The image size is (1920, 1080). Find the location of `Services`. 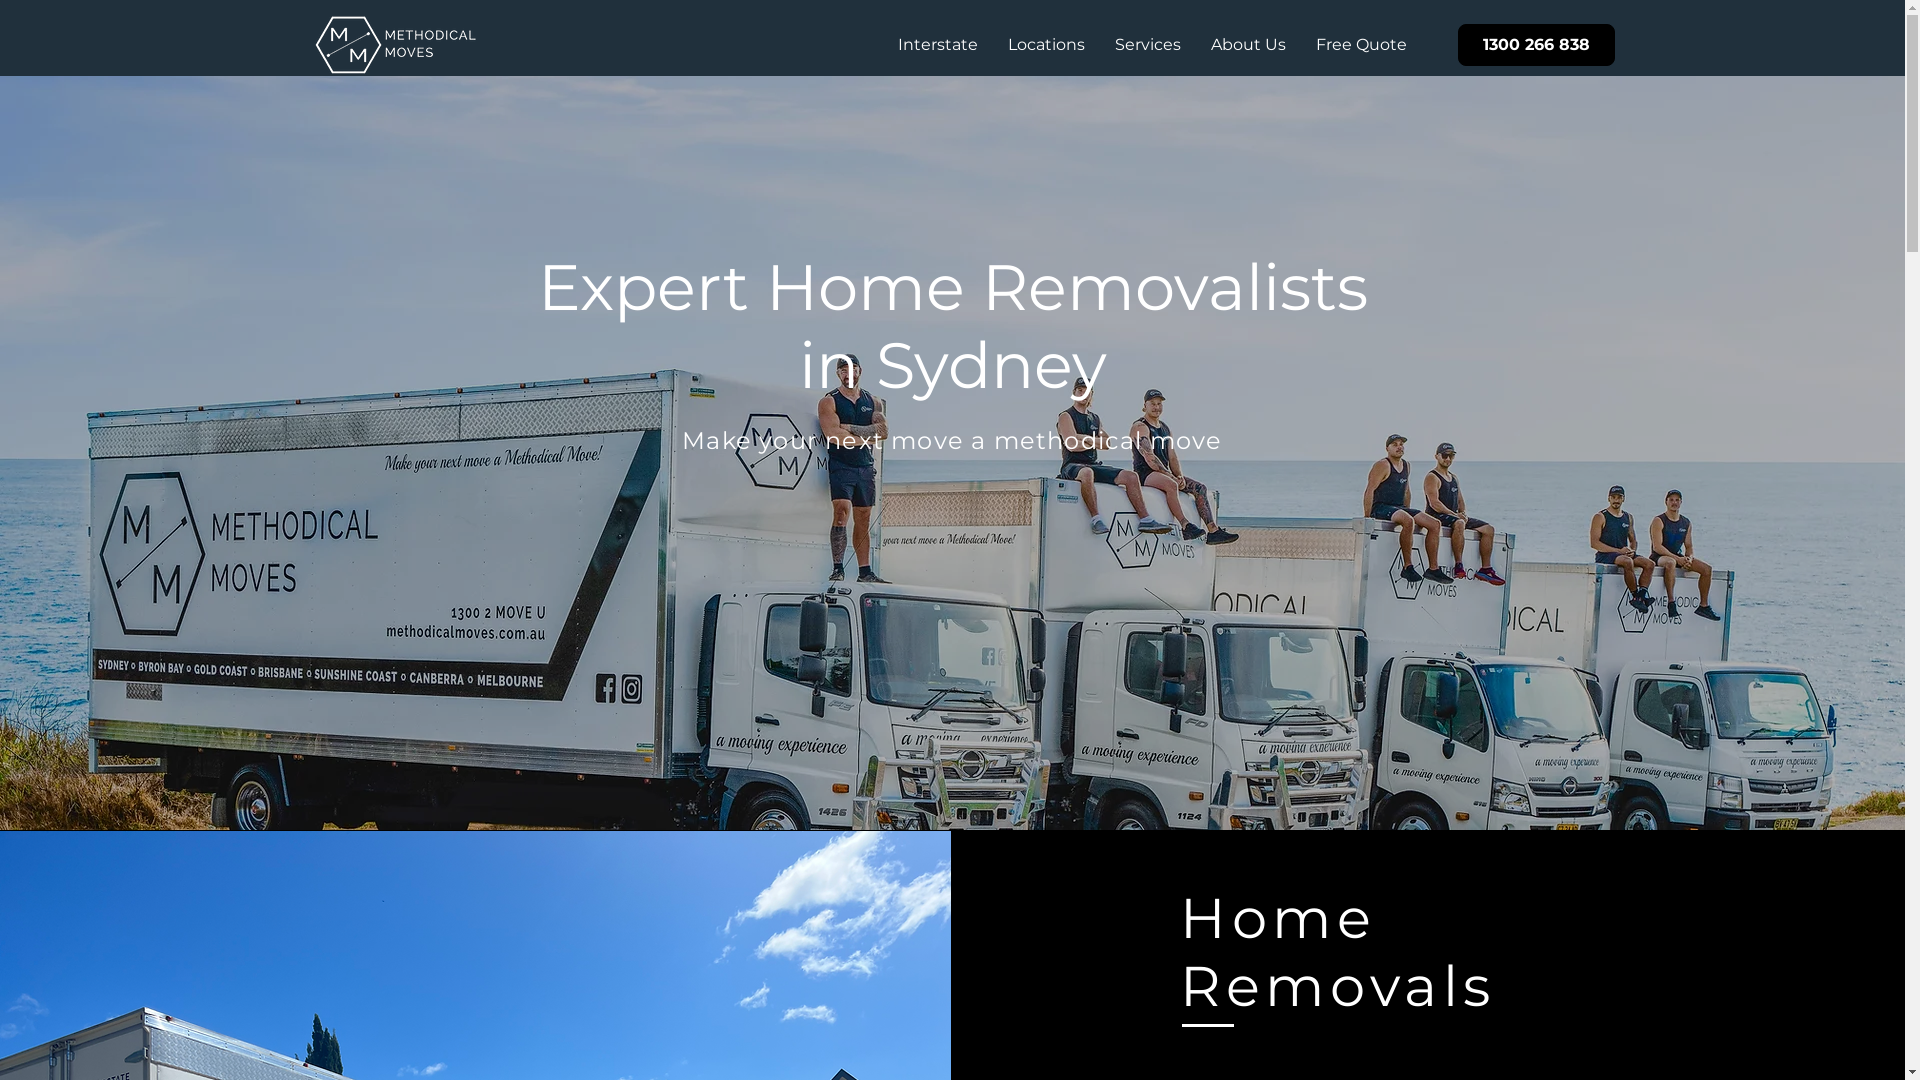

Services is located at coordinates (1148, 45).